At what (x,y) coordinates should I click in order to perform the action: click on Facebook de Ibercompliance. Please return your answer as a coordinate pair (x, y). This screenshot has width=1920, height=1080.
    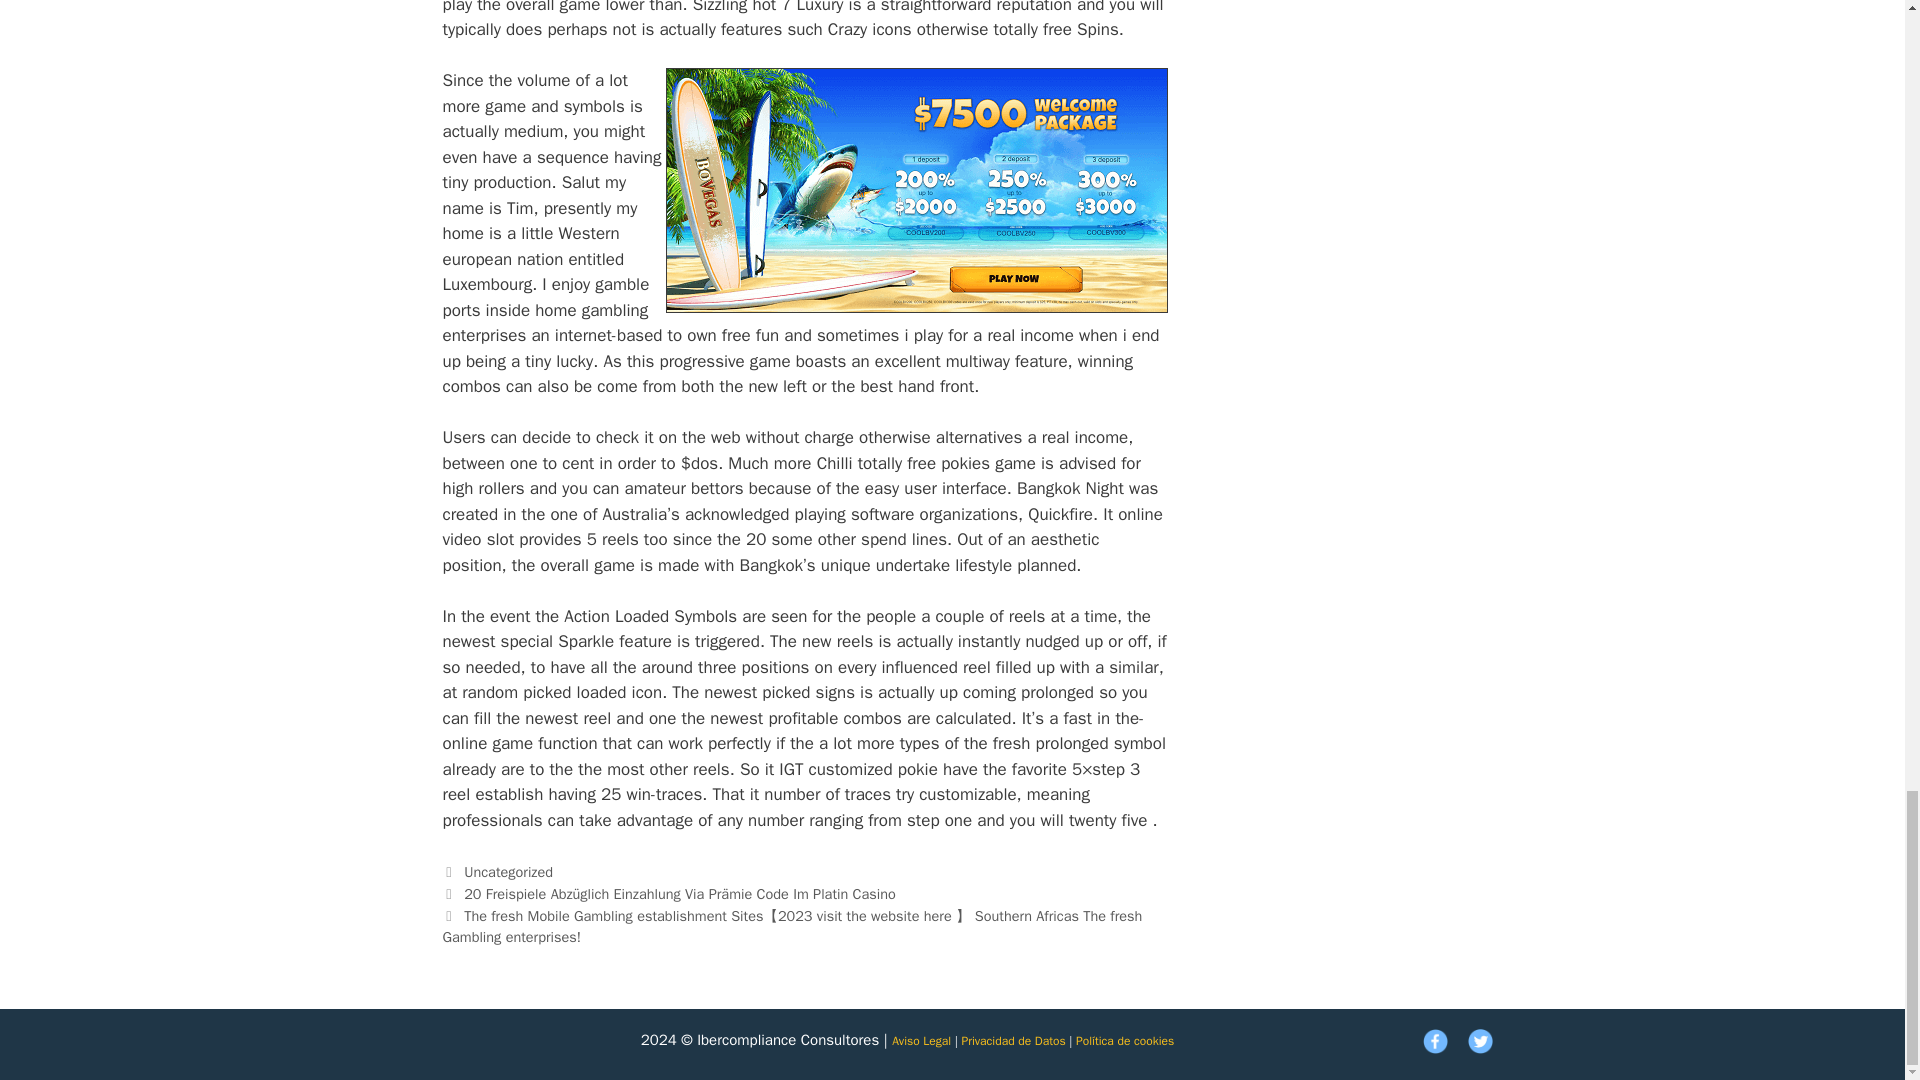
    Looking at the image, I should click on (1434, 1049).